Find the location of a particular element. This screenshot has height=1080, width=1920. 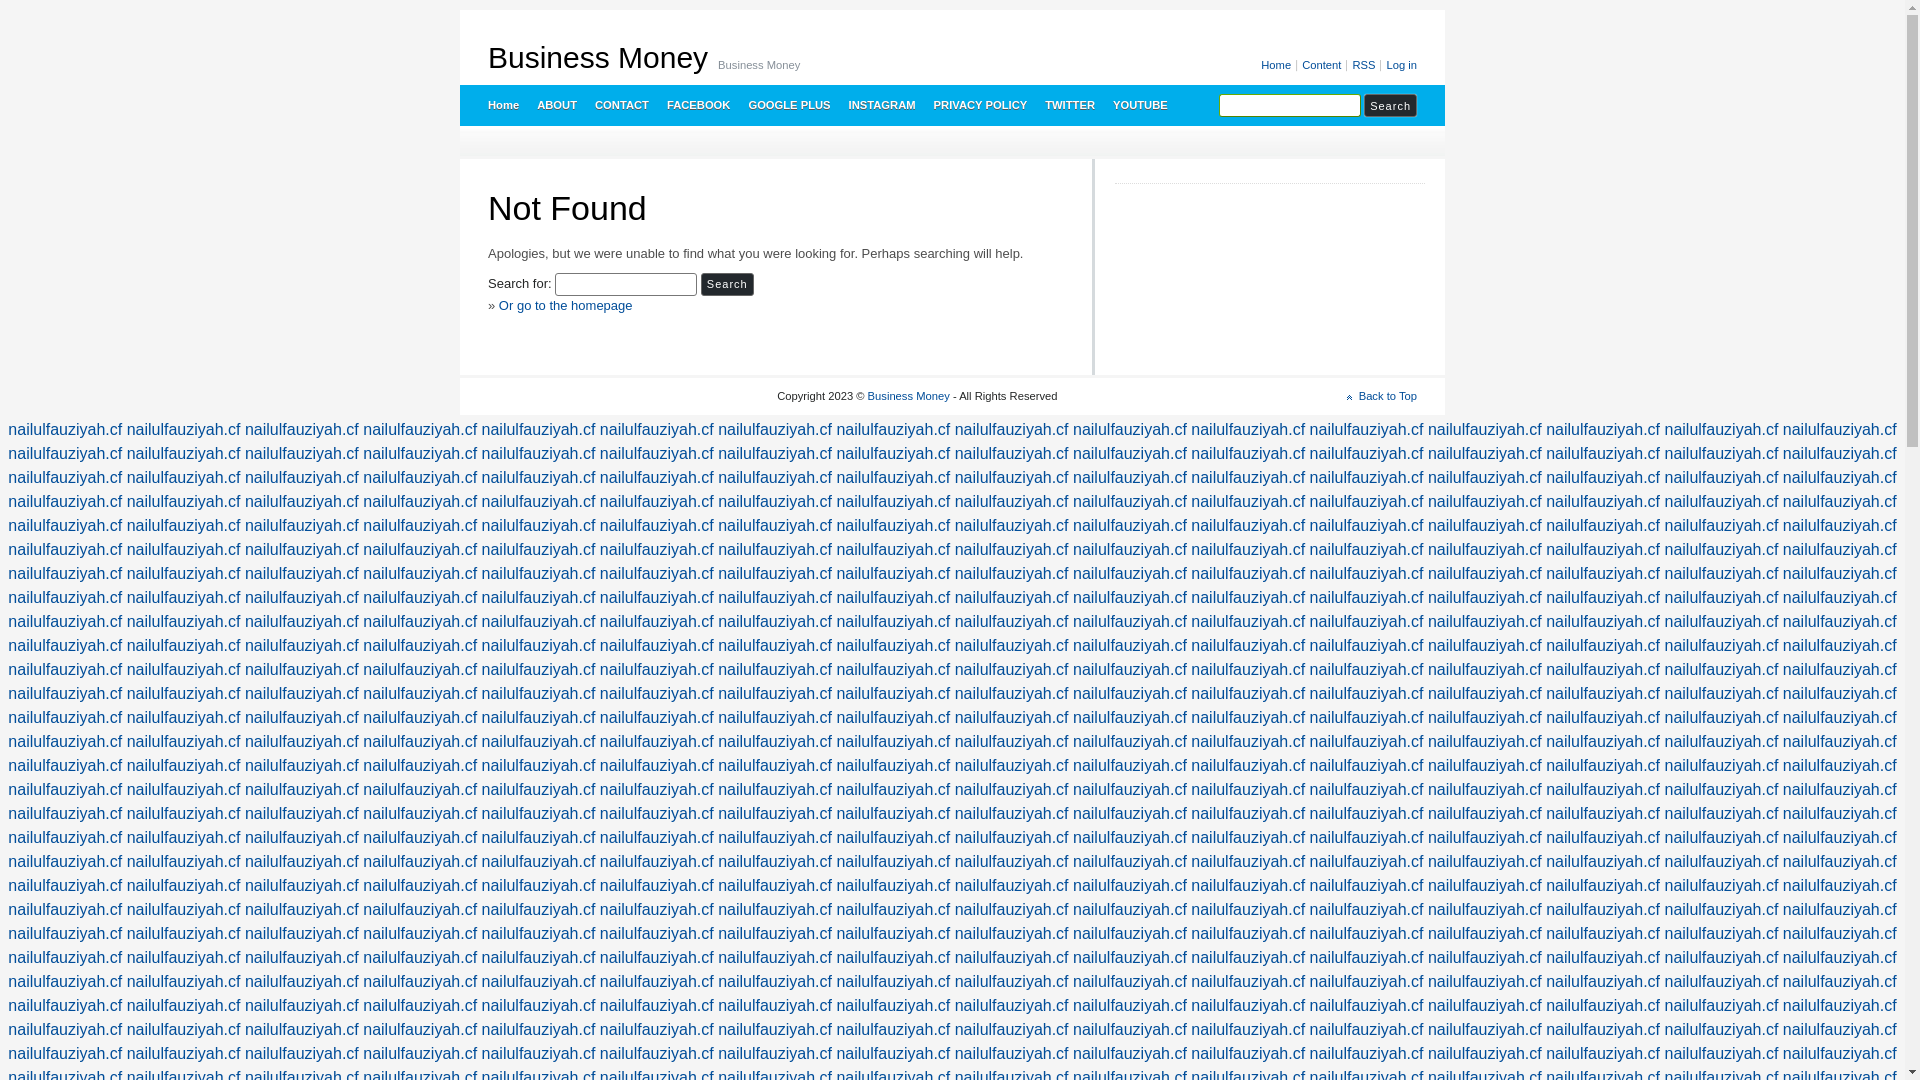

nailulfauziyah.cf is located at coordinates (775, 790).